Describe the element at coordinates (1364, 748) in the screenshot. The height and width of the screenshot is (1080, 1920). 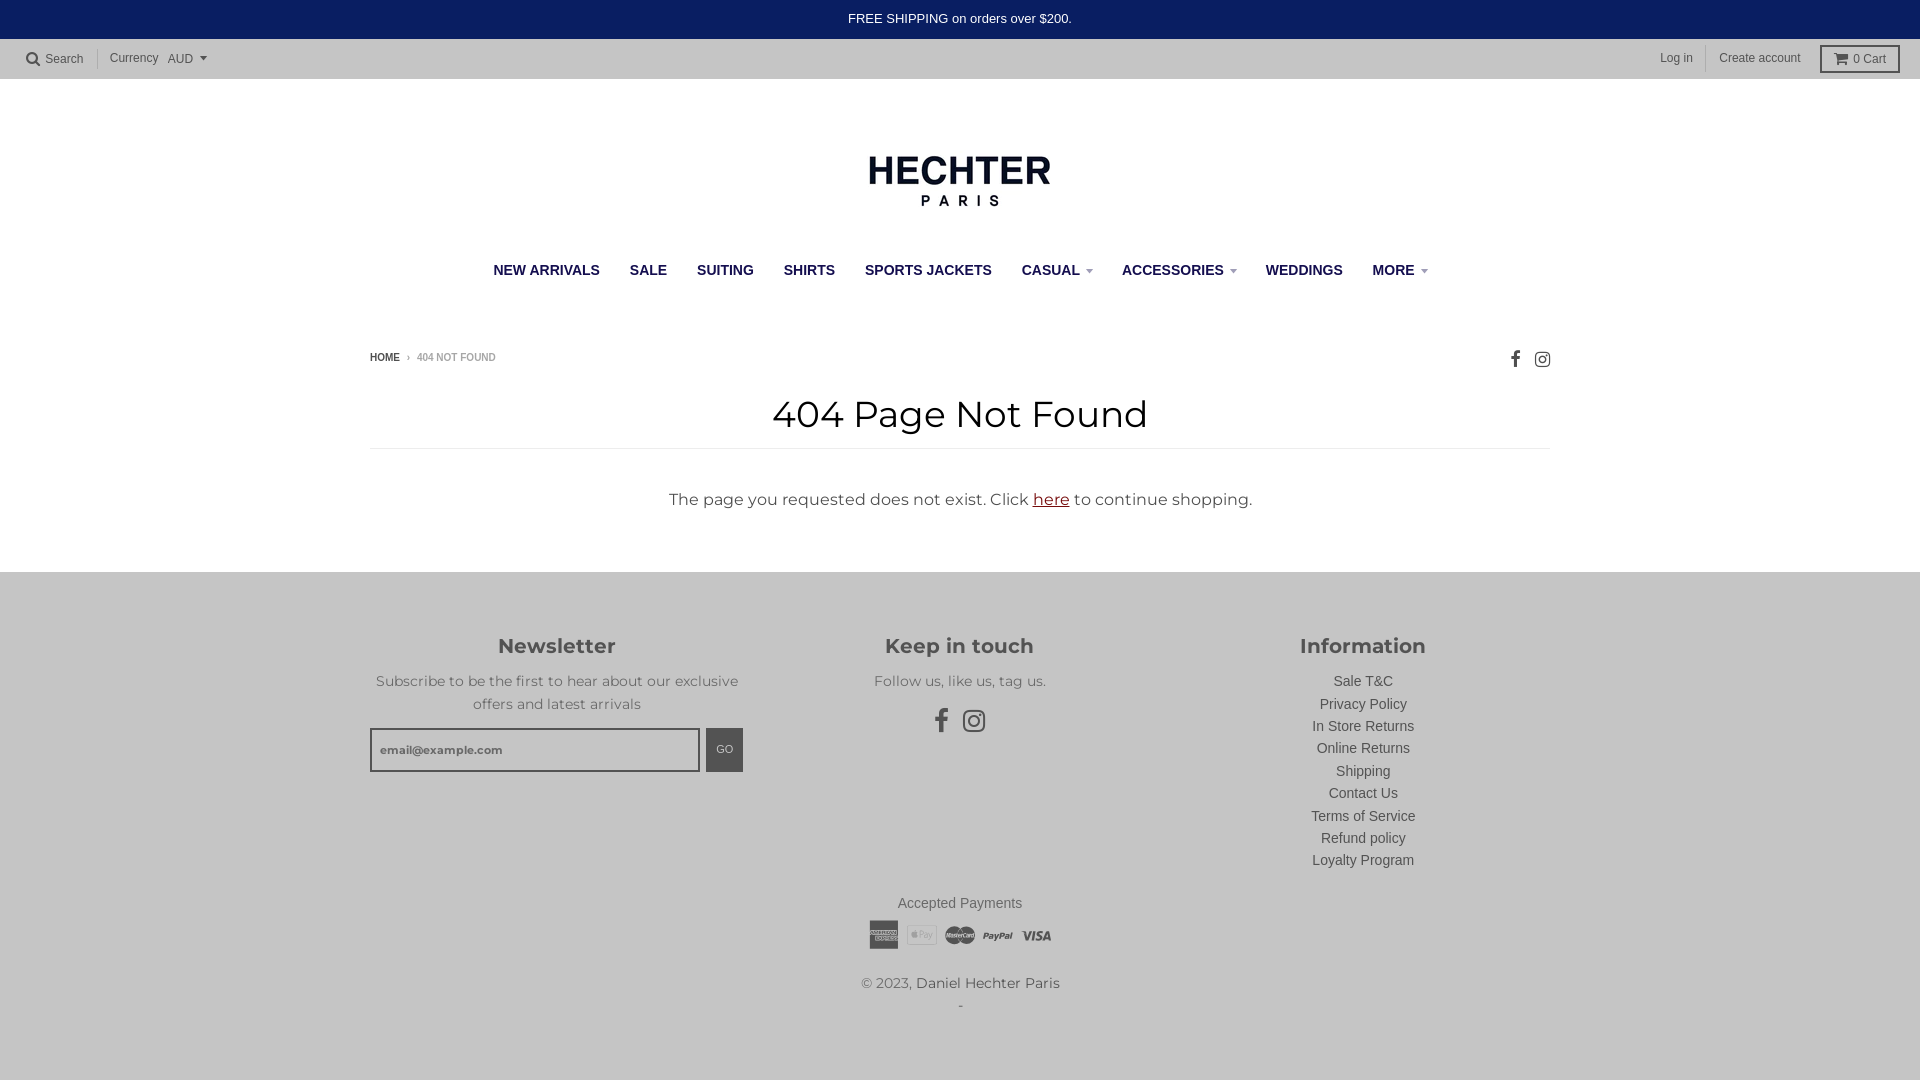
I see `Online Returns` at that location.